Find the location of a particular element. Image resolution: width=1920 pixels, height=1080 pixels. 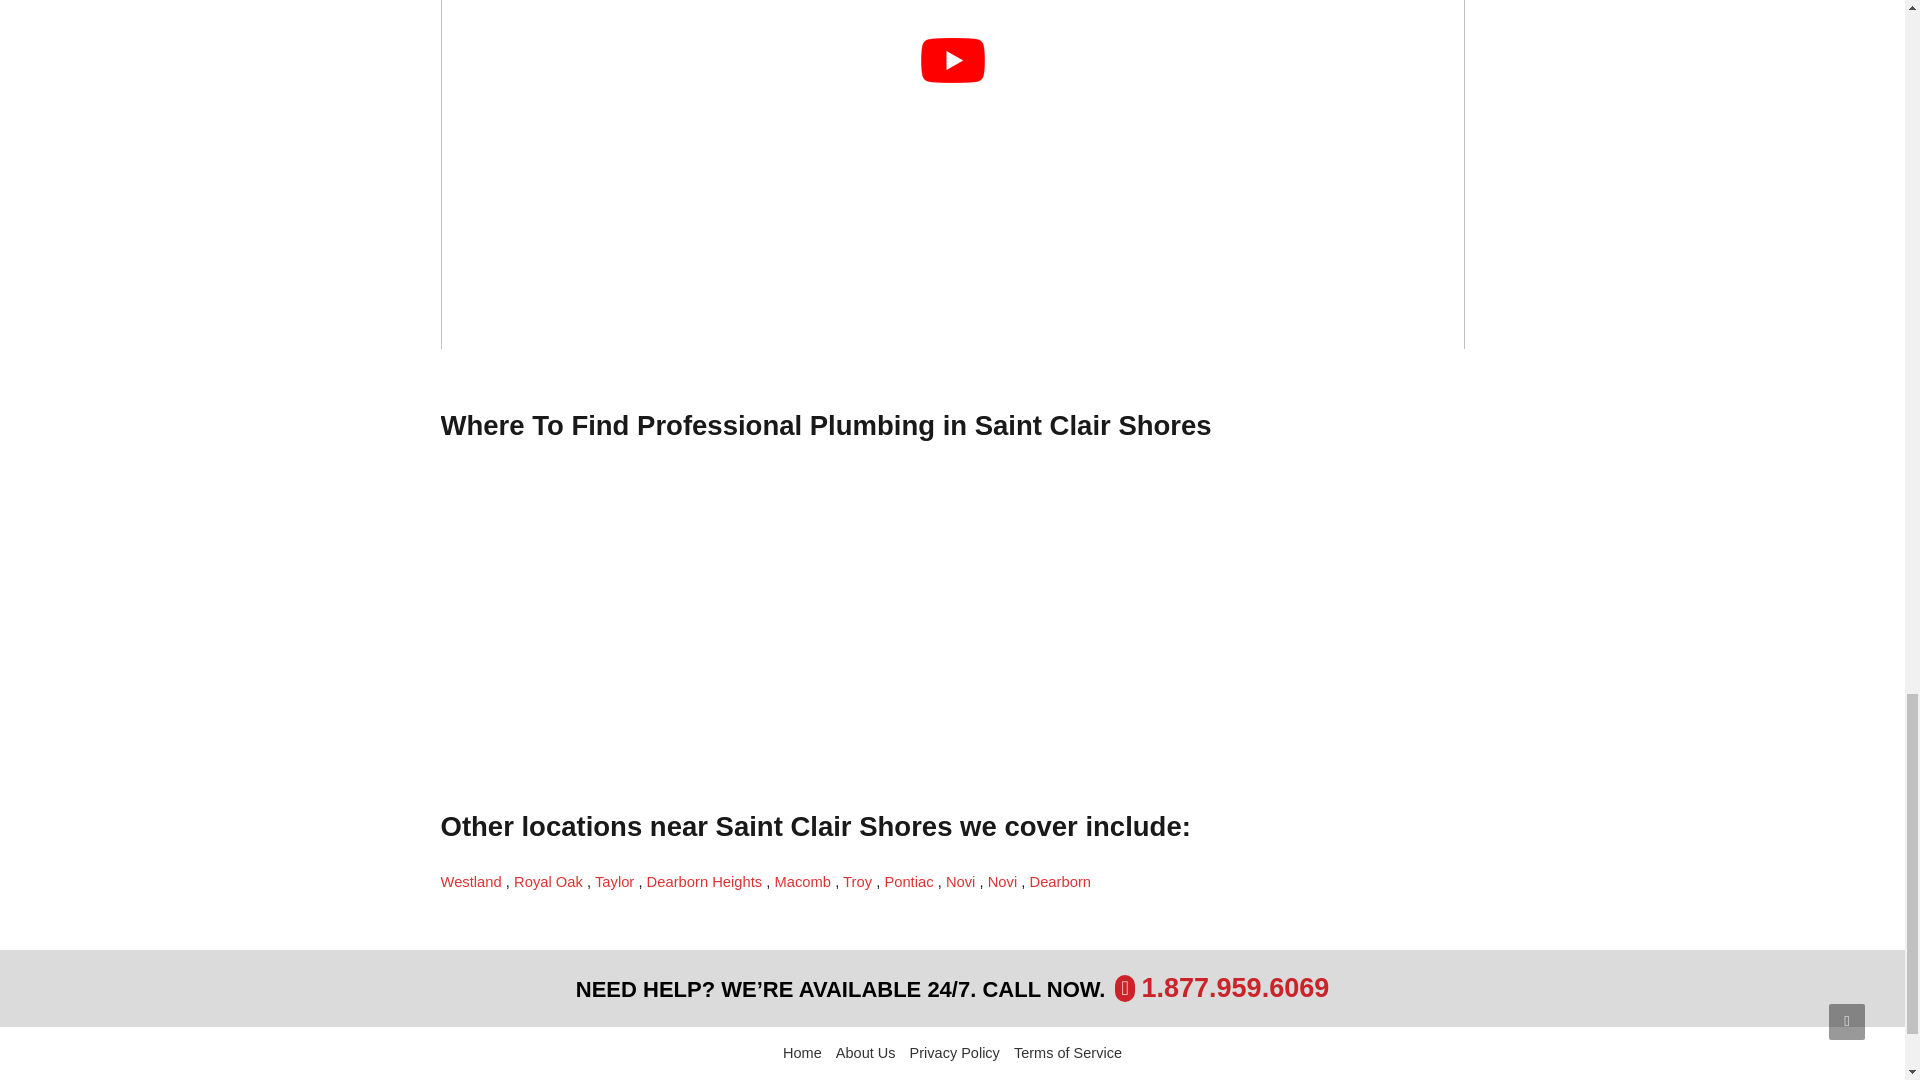

Emergency Plumber Westland is located at coordinates (472, 881).